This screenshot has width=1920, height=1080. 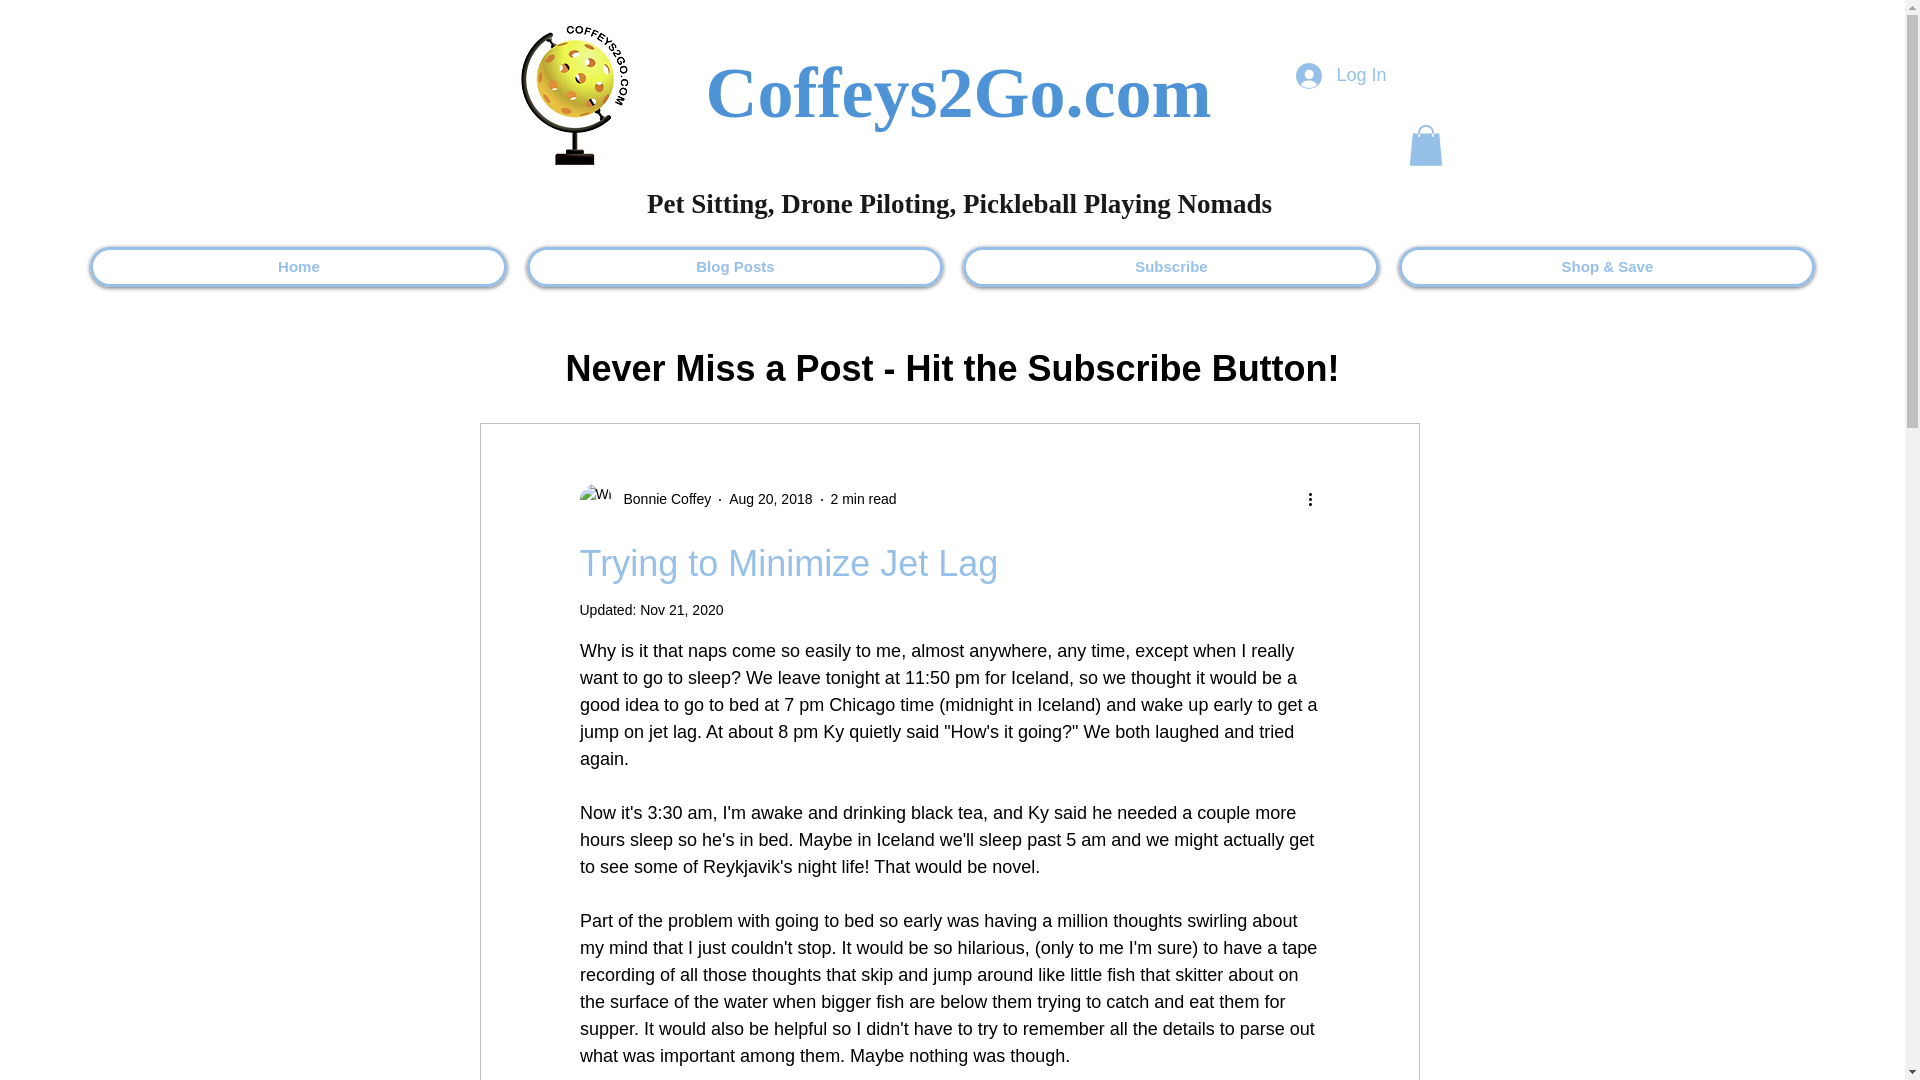 I want to click on Subscribe, so click(x=1170, y=267).